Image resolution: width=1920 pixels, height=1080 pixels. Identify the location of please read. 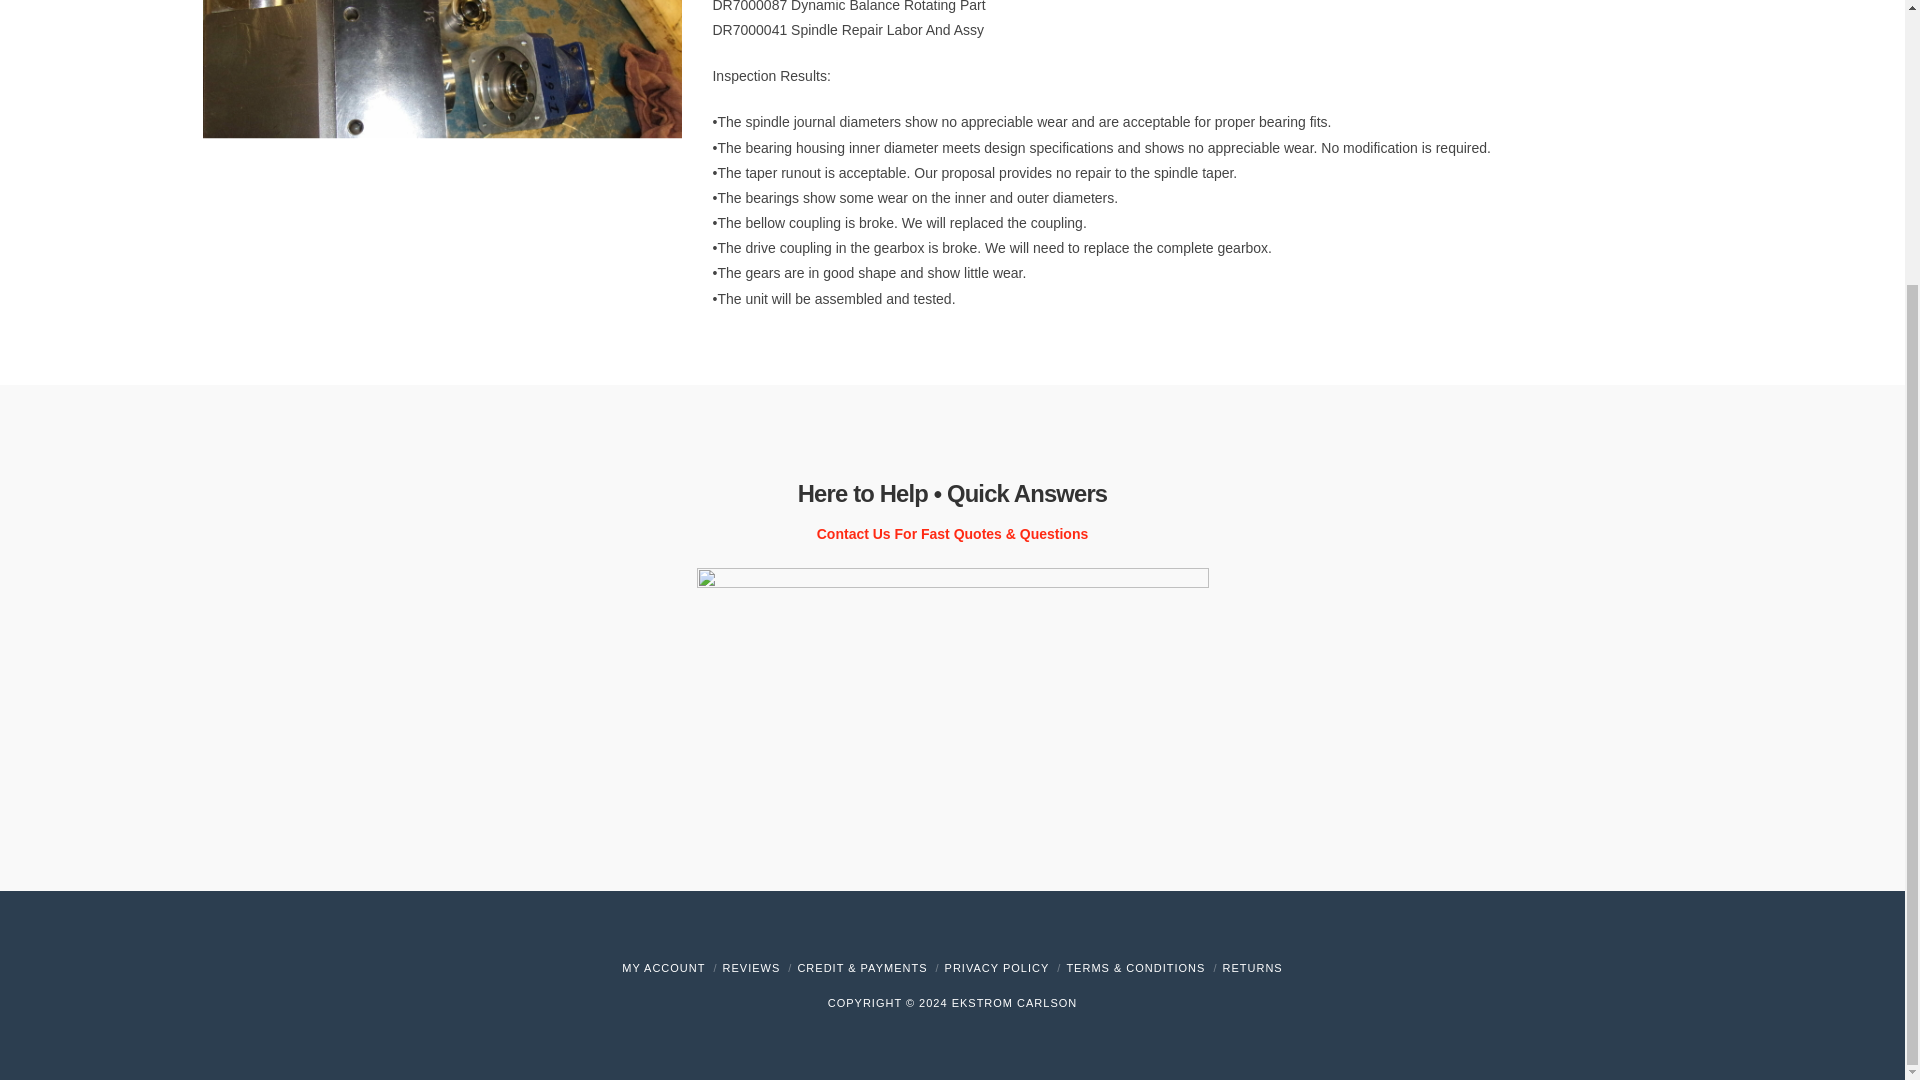
(997, 968).